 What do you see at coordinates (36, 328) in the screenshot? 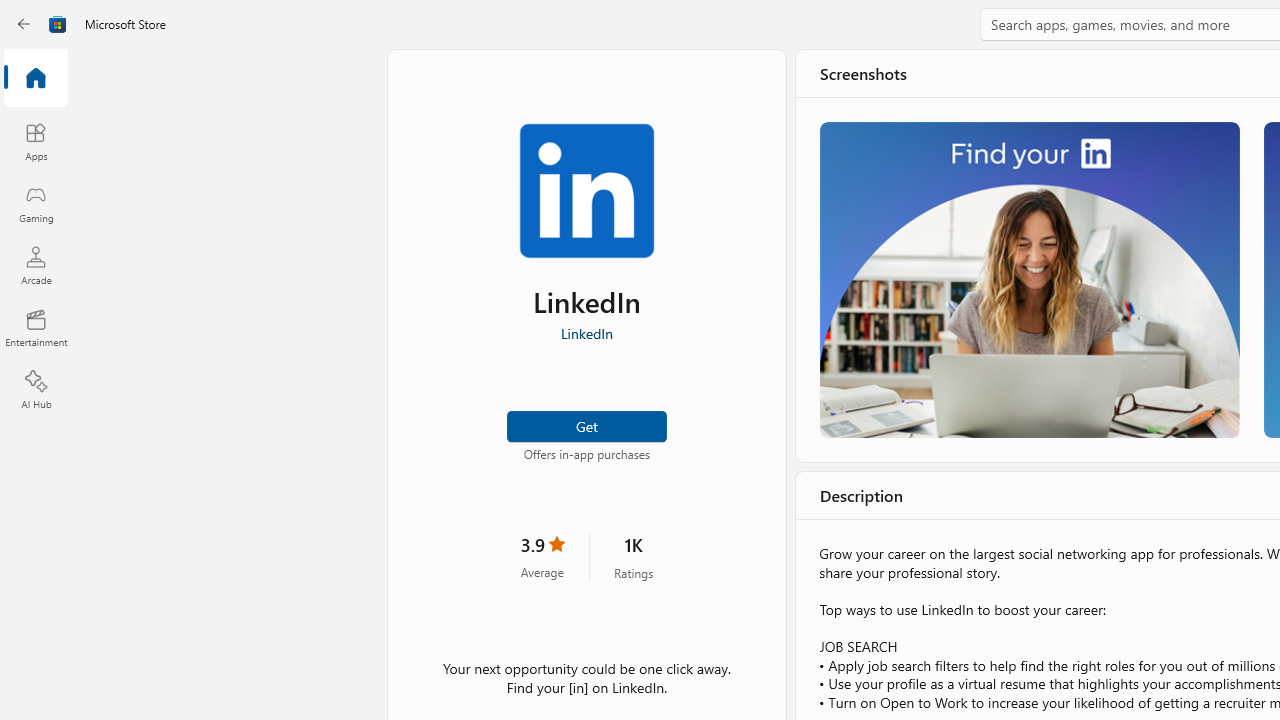
I see `Entertainment` at bounding box center [36, 328].